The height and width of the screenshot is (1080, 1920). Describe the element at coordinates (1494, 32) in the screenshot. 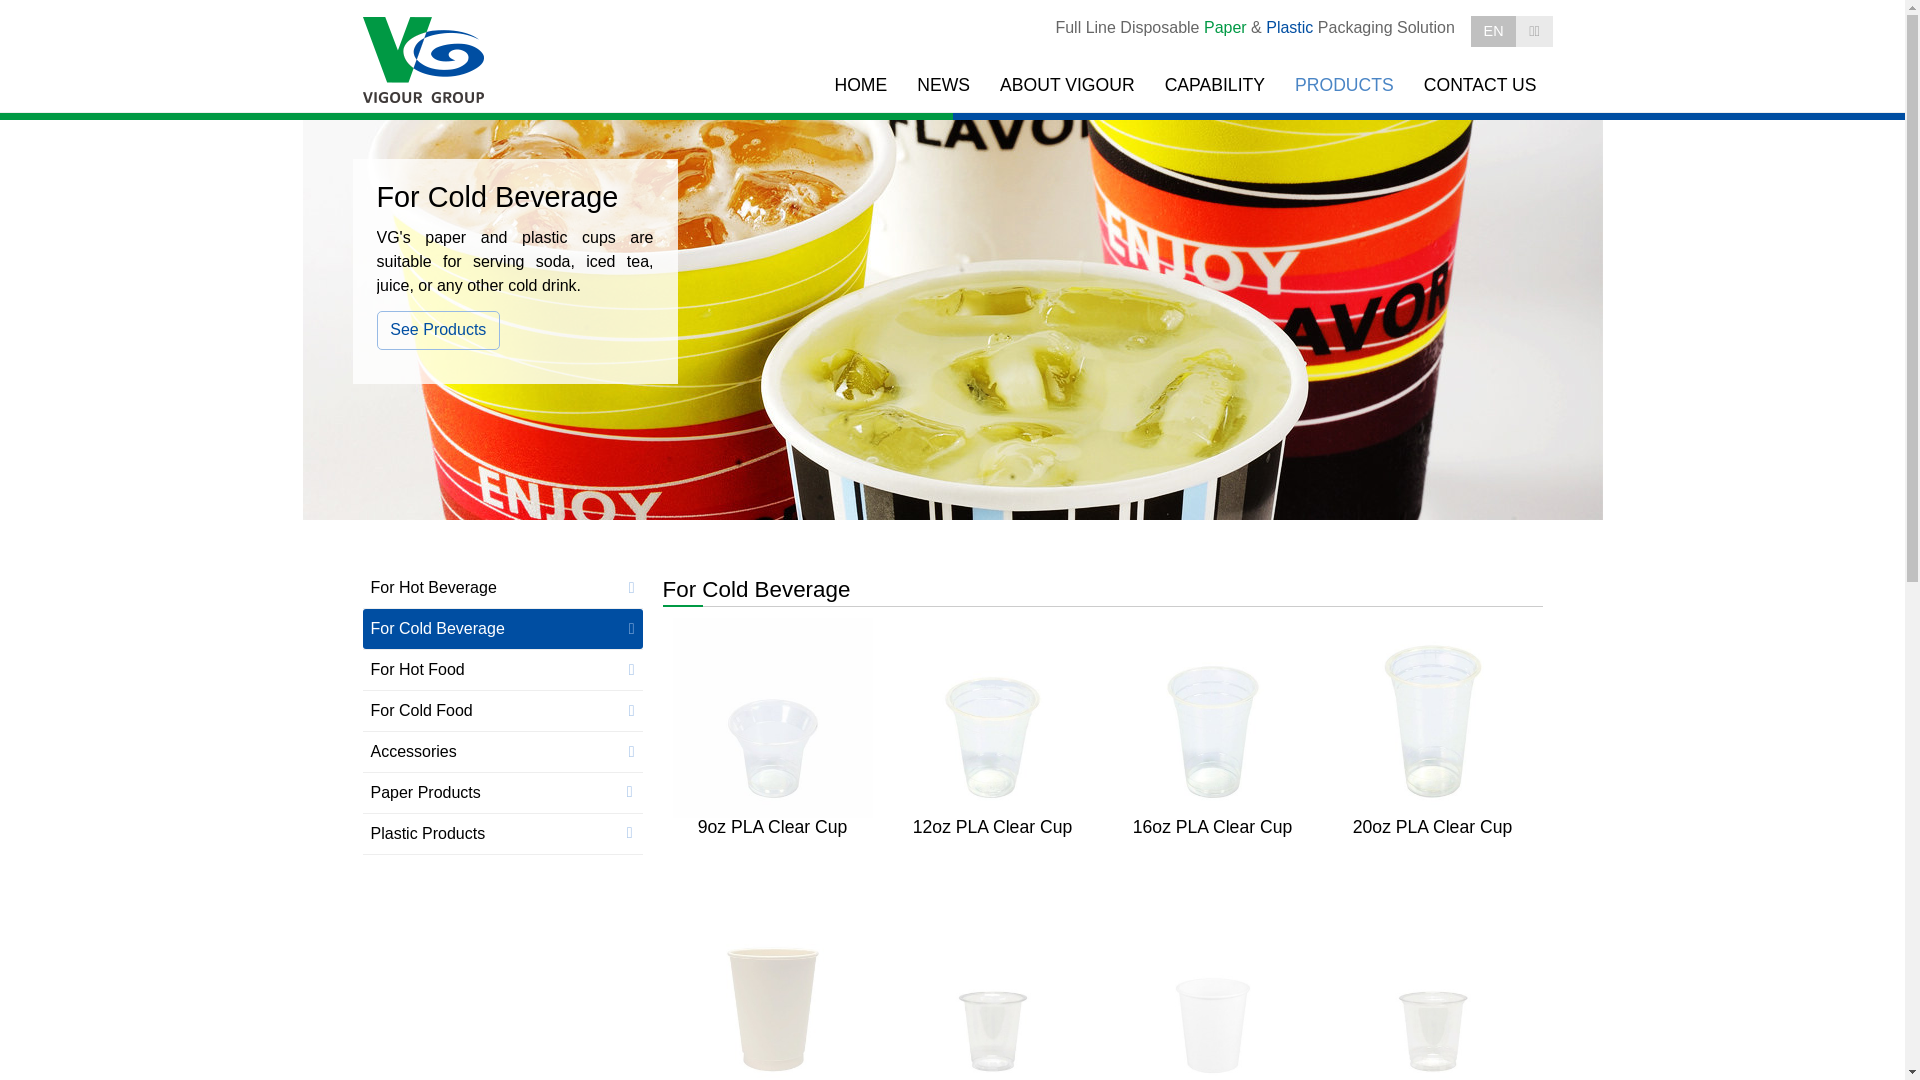

I see `EN` at that location.